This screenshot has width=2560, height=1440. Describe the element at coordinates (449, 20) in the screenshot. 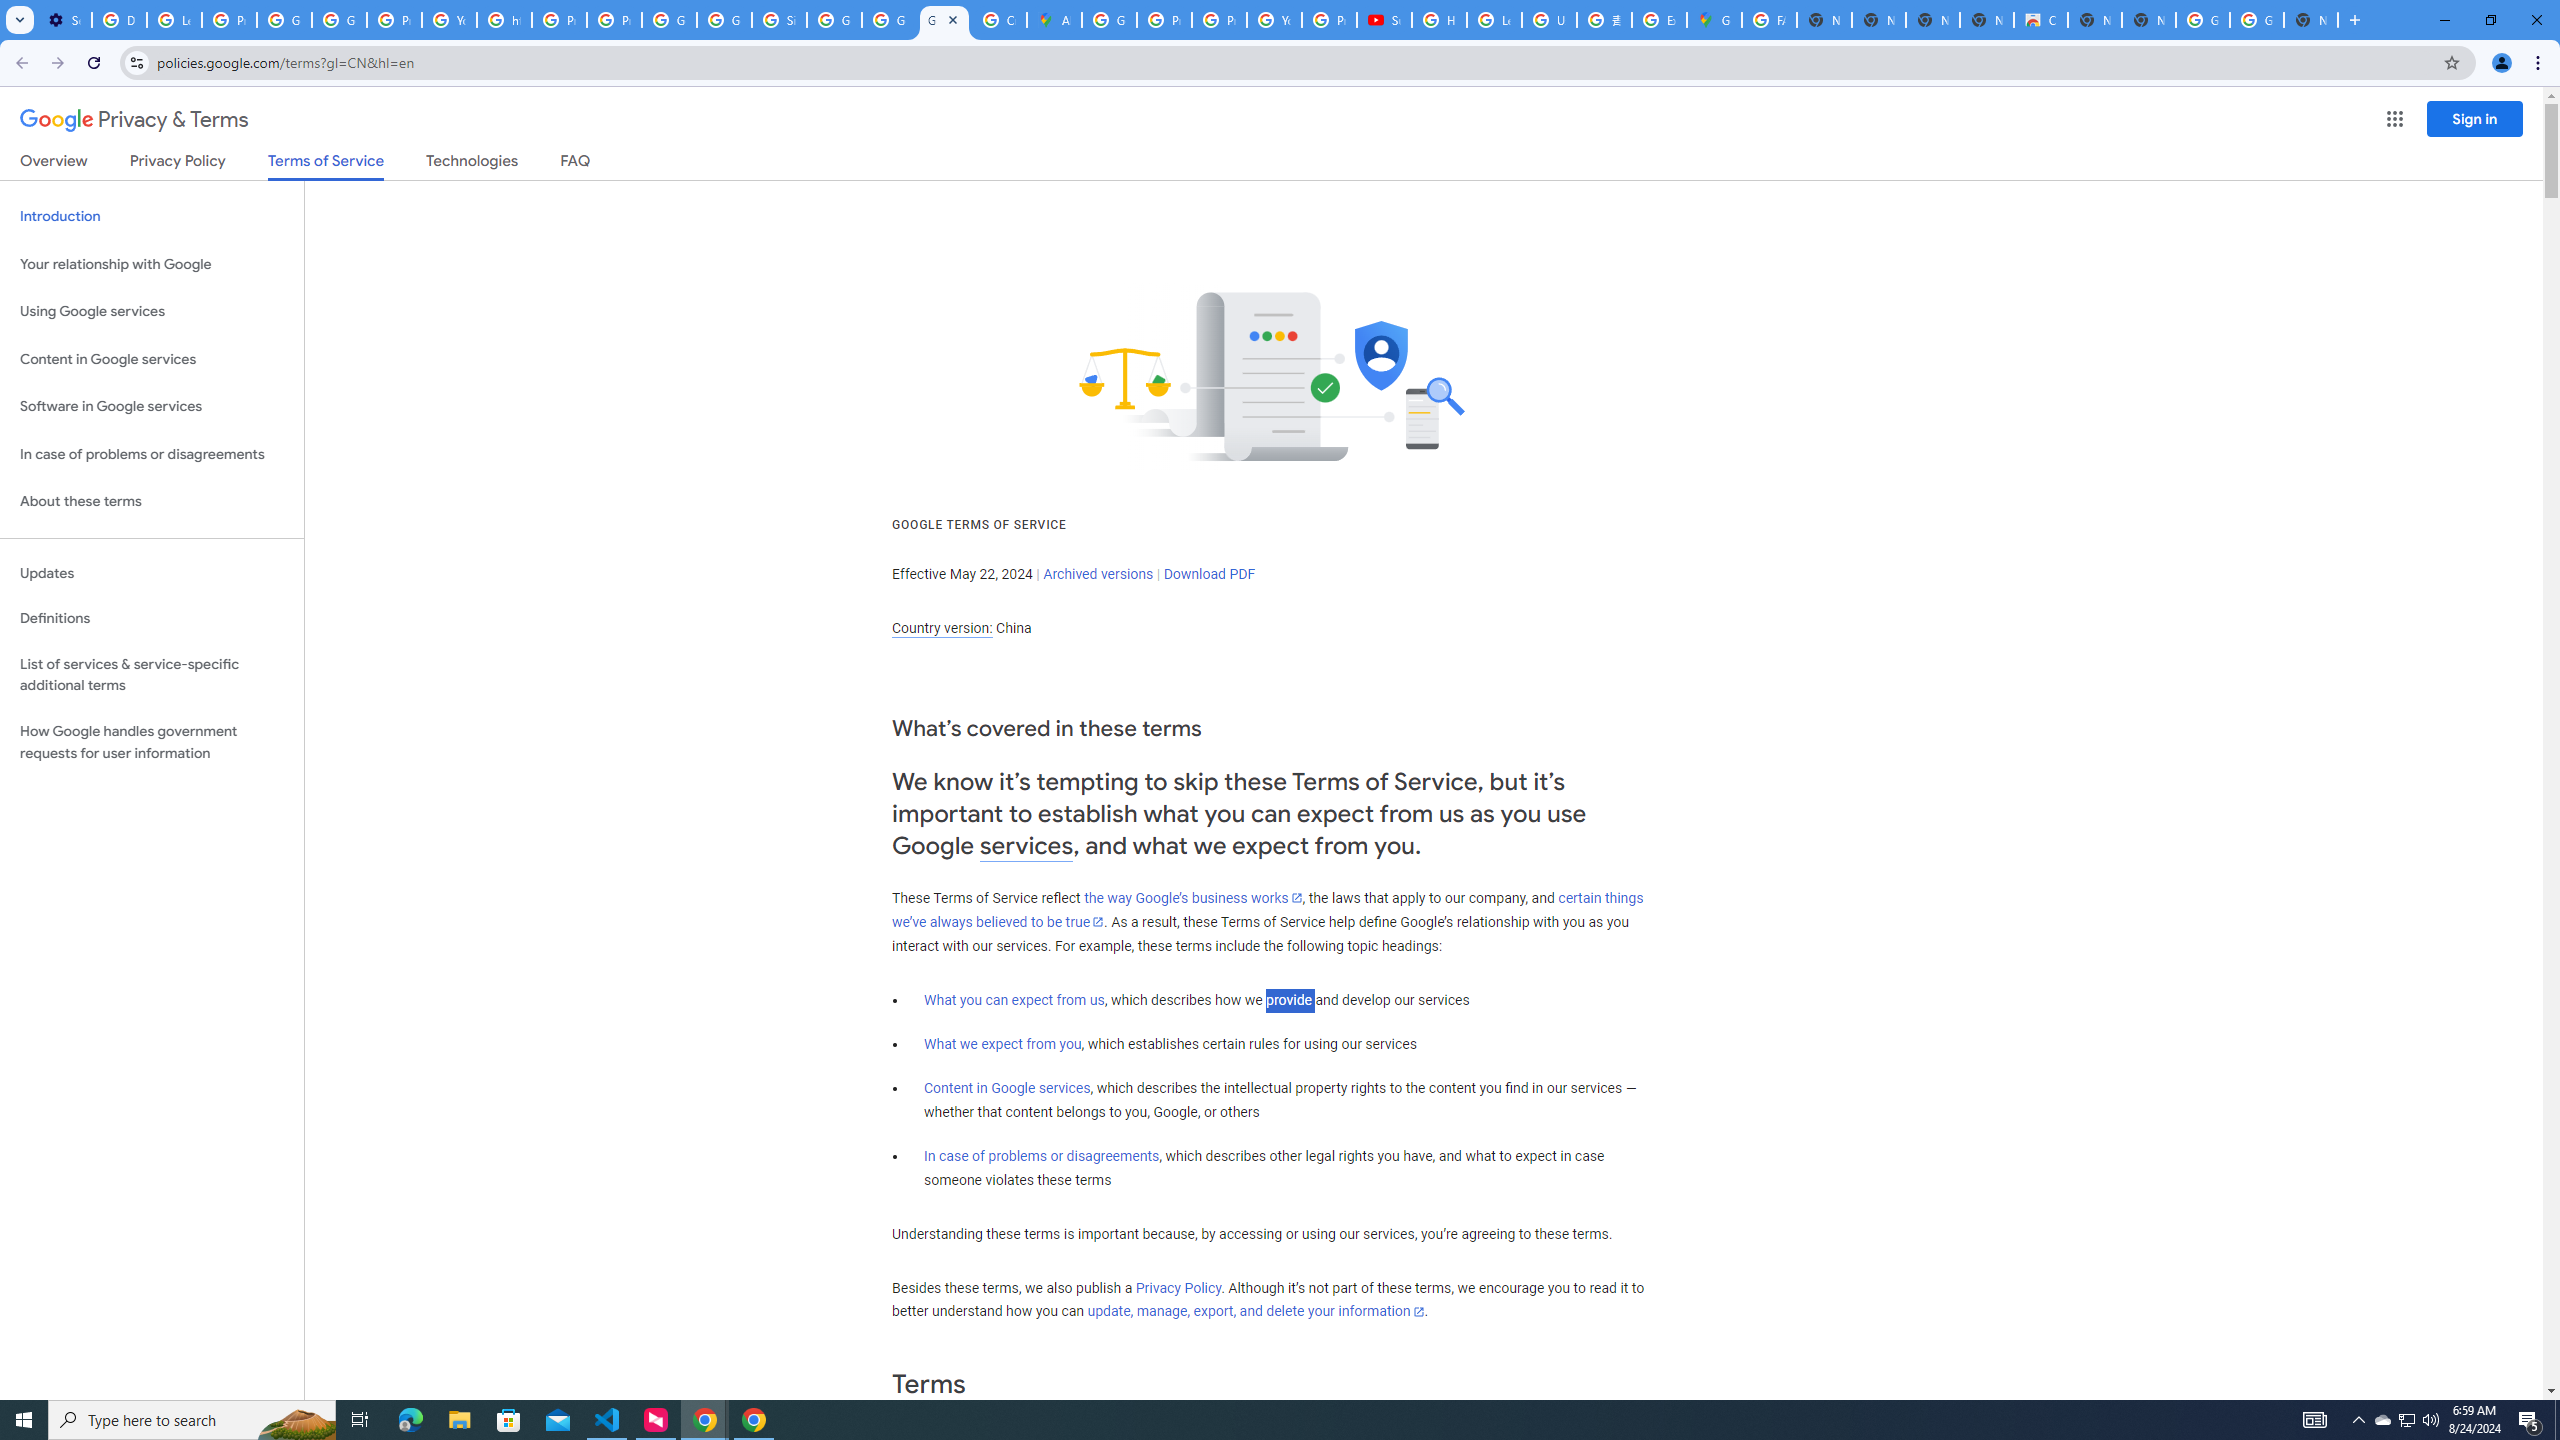

I see `YouTube` at that location.